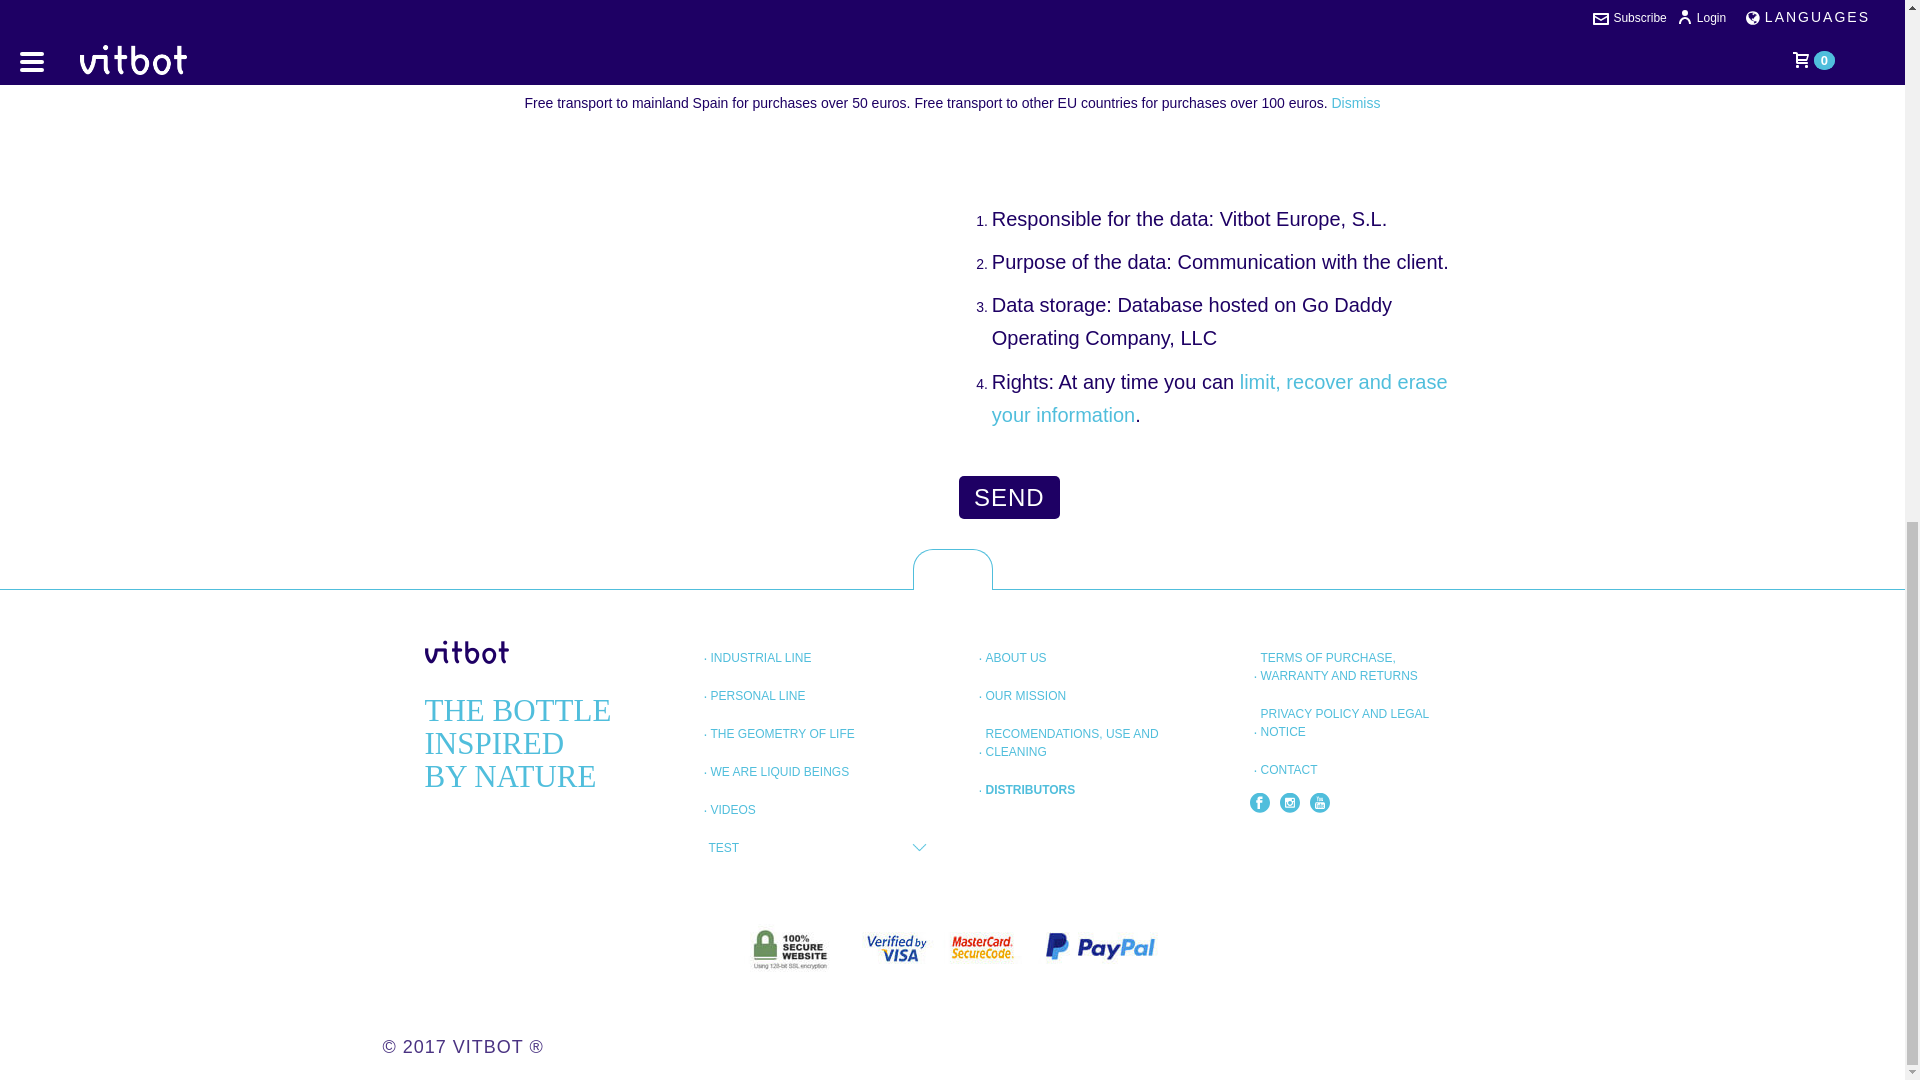  What do you see at coordinates (478, 6) in the screenshot?
I see `No` at bounding box center [478, 6].